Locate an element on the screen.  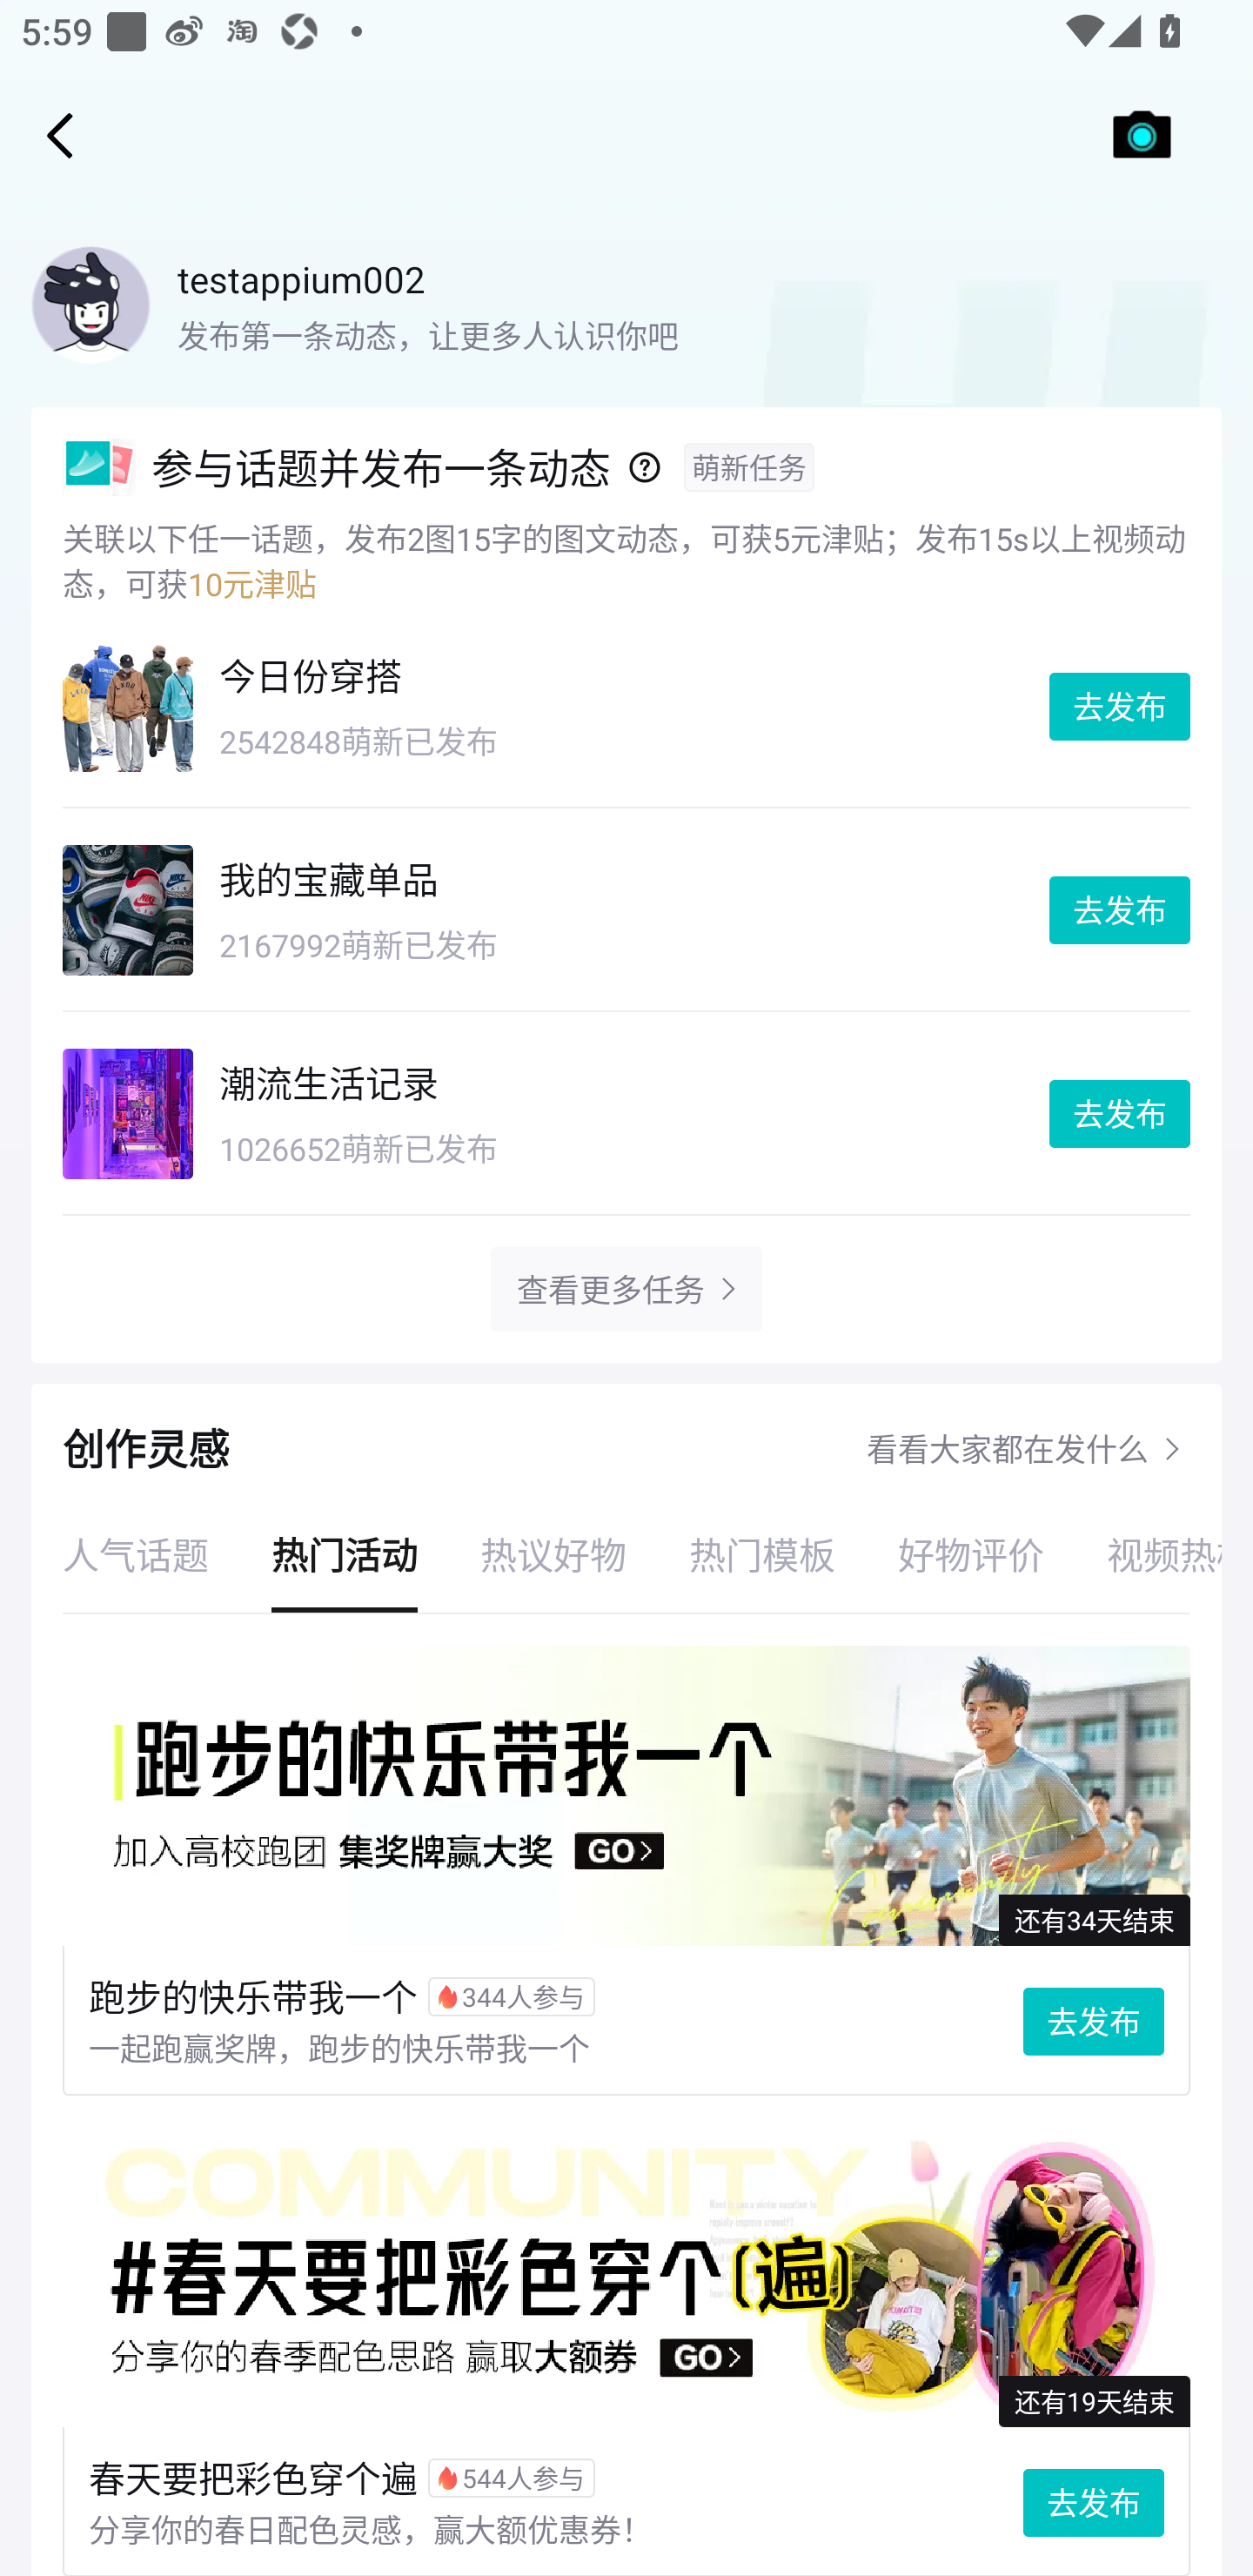
好物评价 is located at coordinates (971, 1554).